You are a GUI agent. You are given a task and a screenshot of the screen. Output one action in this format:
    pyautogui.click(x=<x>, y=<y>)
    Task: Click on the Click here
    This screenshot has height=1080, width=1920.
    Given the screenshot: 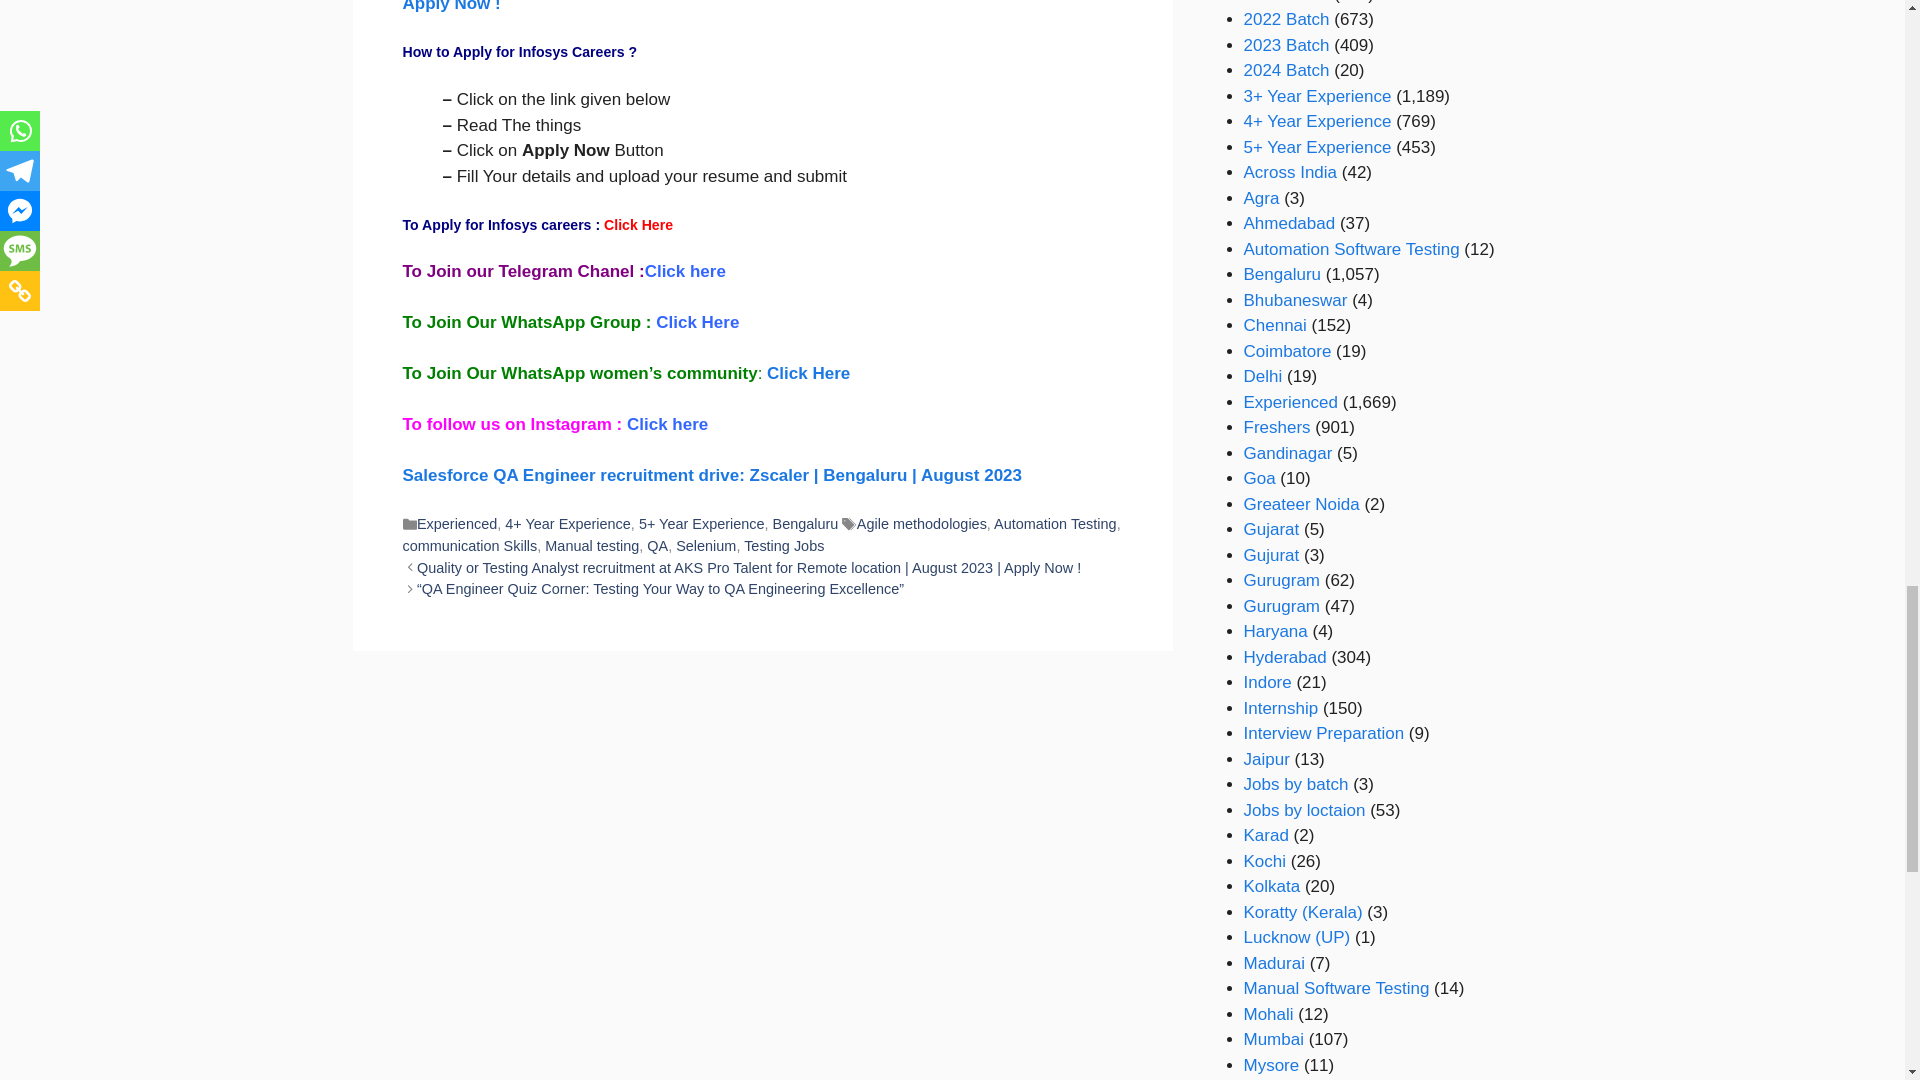 What is the action you would take?
    pyautogui.click(x=685, y=271)
    